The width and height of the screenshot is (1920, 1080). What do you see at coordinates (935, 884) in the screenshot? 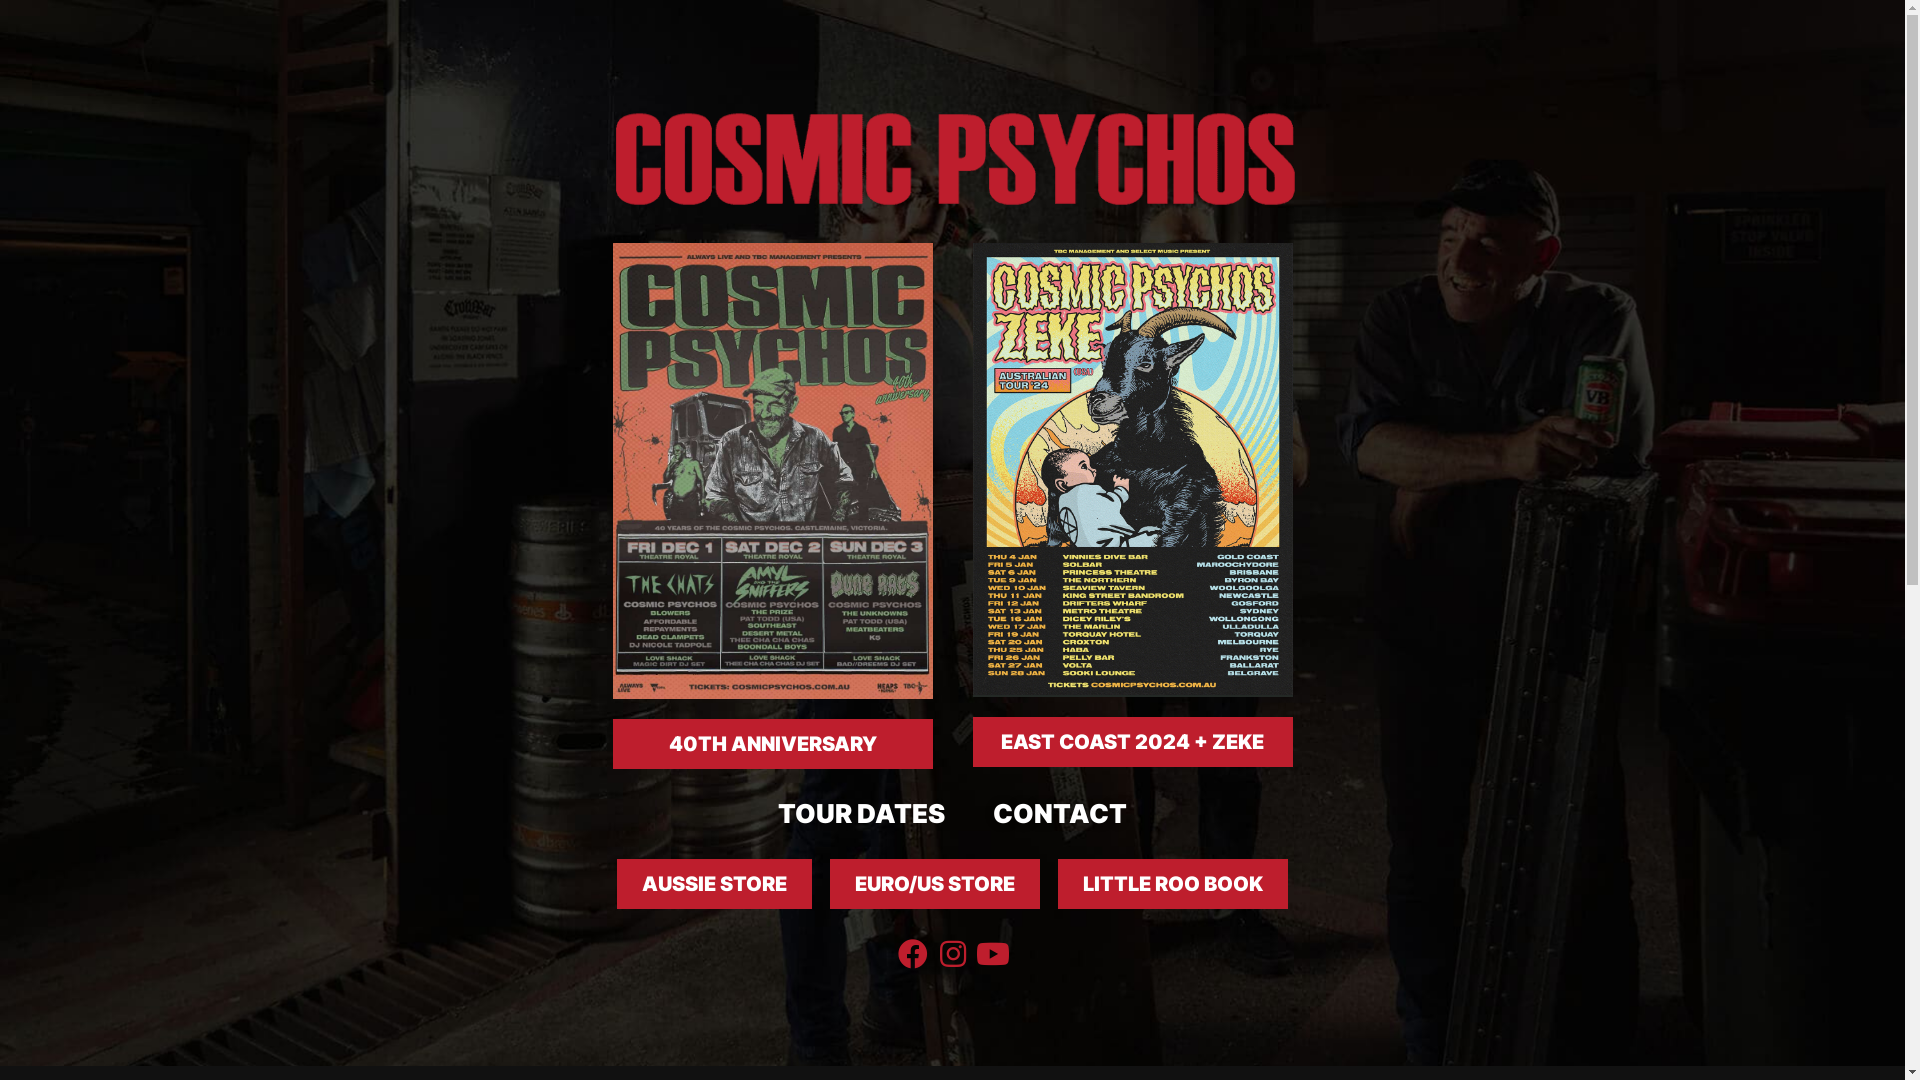
I see `EURO/US STORE` at bounding box center [935, 884].